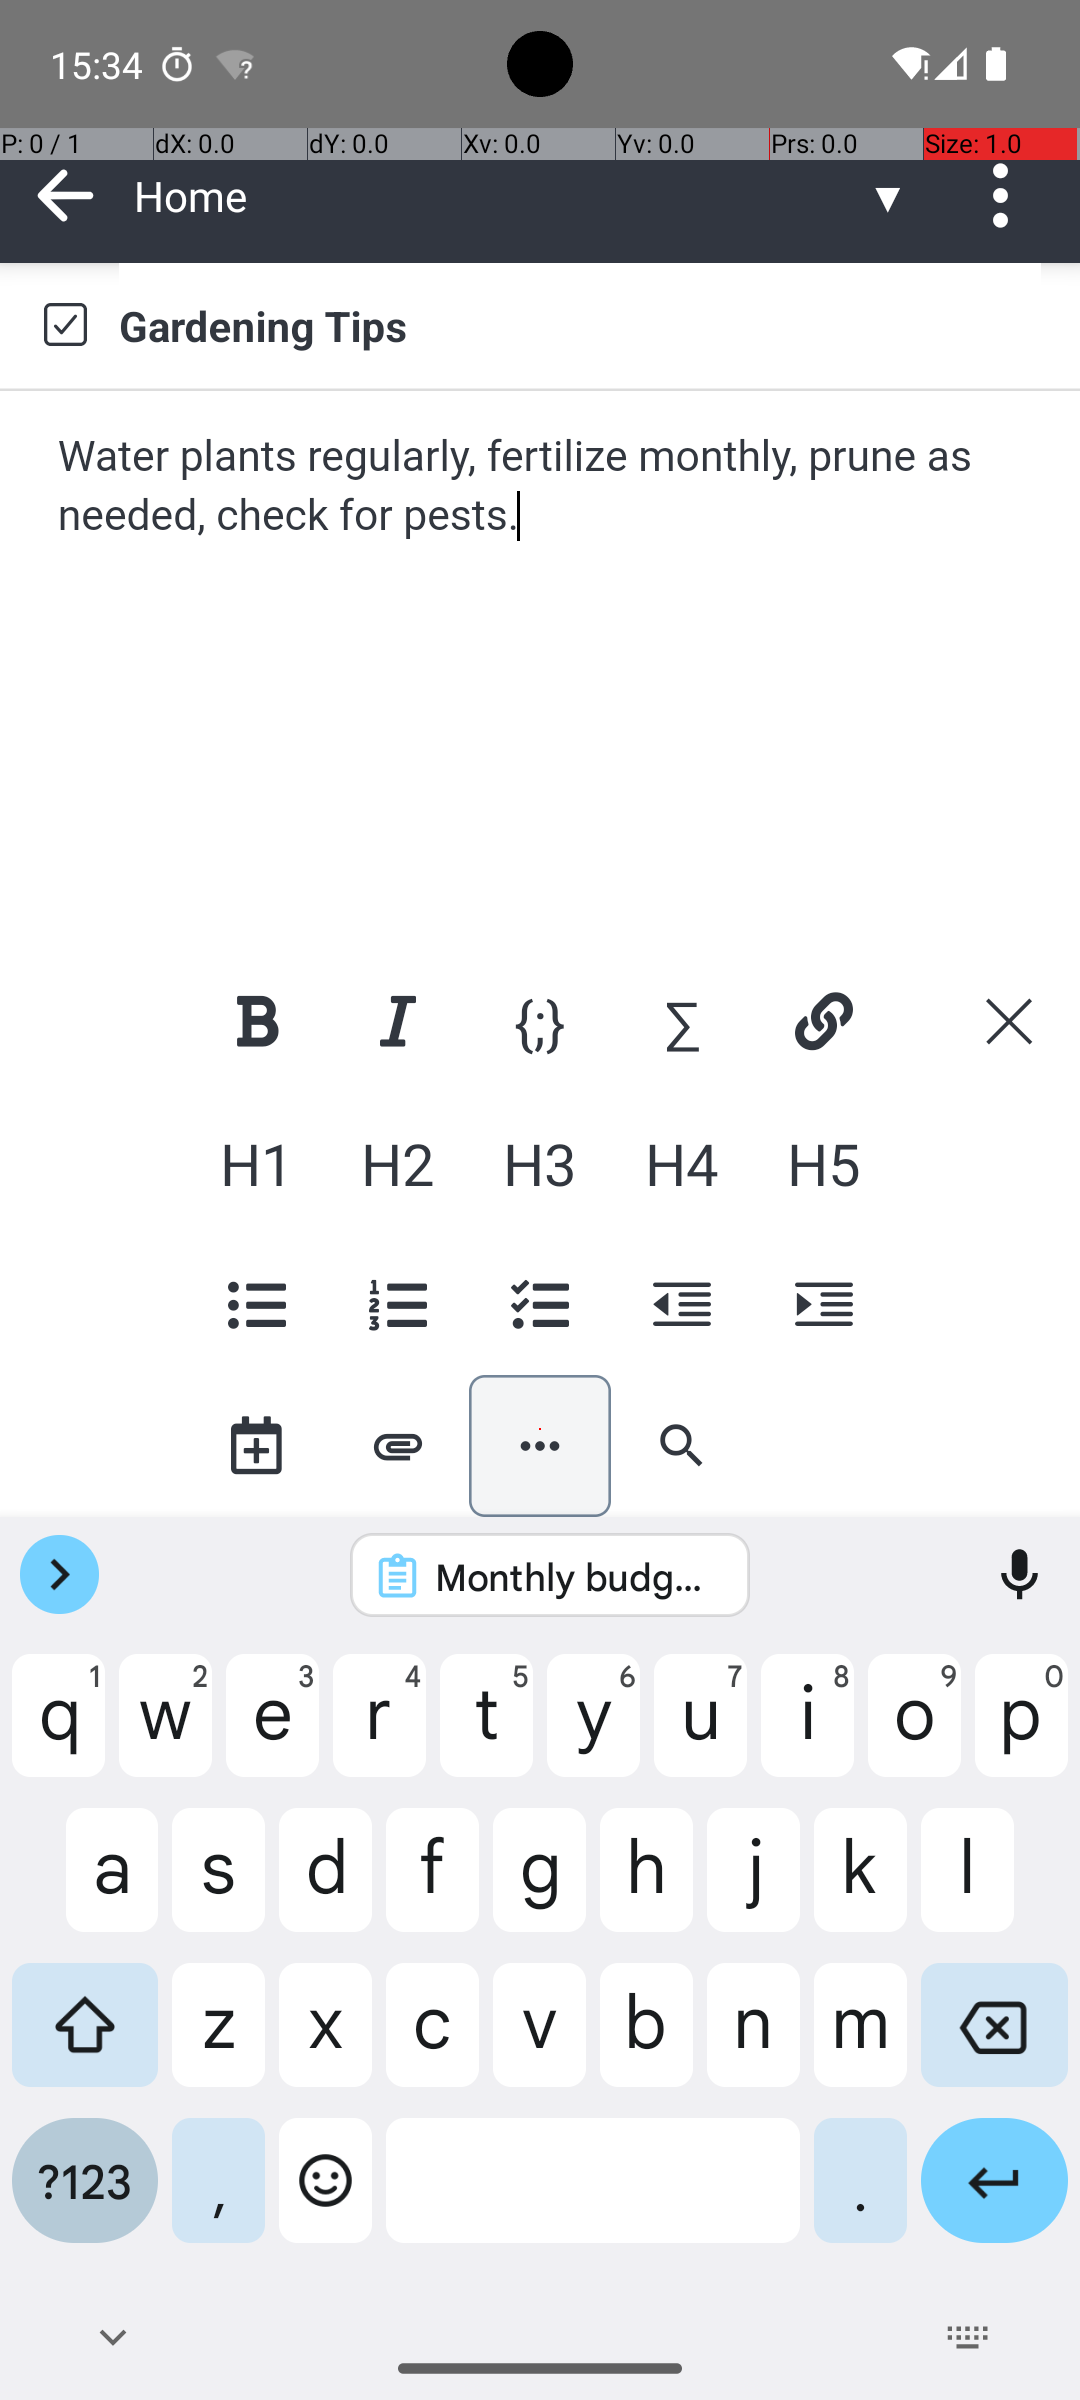 Image resolution: width=1080 pixels, height=2400 pixels. Describe the element at coordinates (256, 1163) in the screenshot. I see `Header 1` at that location.